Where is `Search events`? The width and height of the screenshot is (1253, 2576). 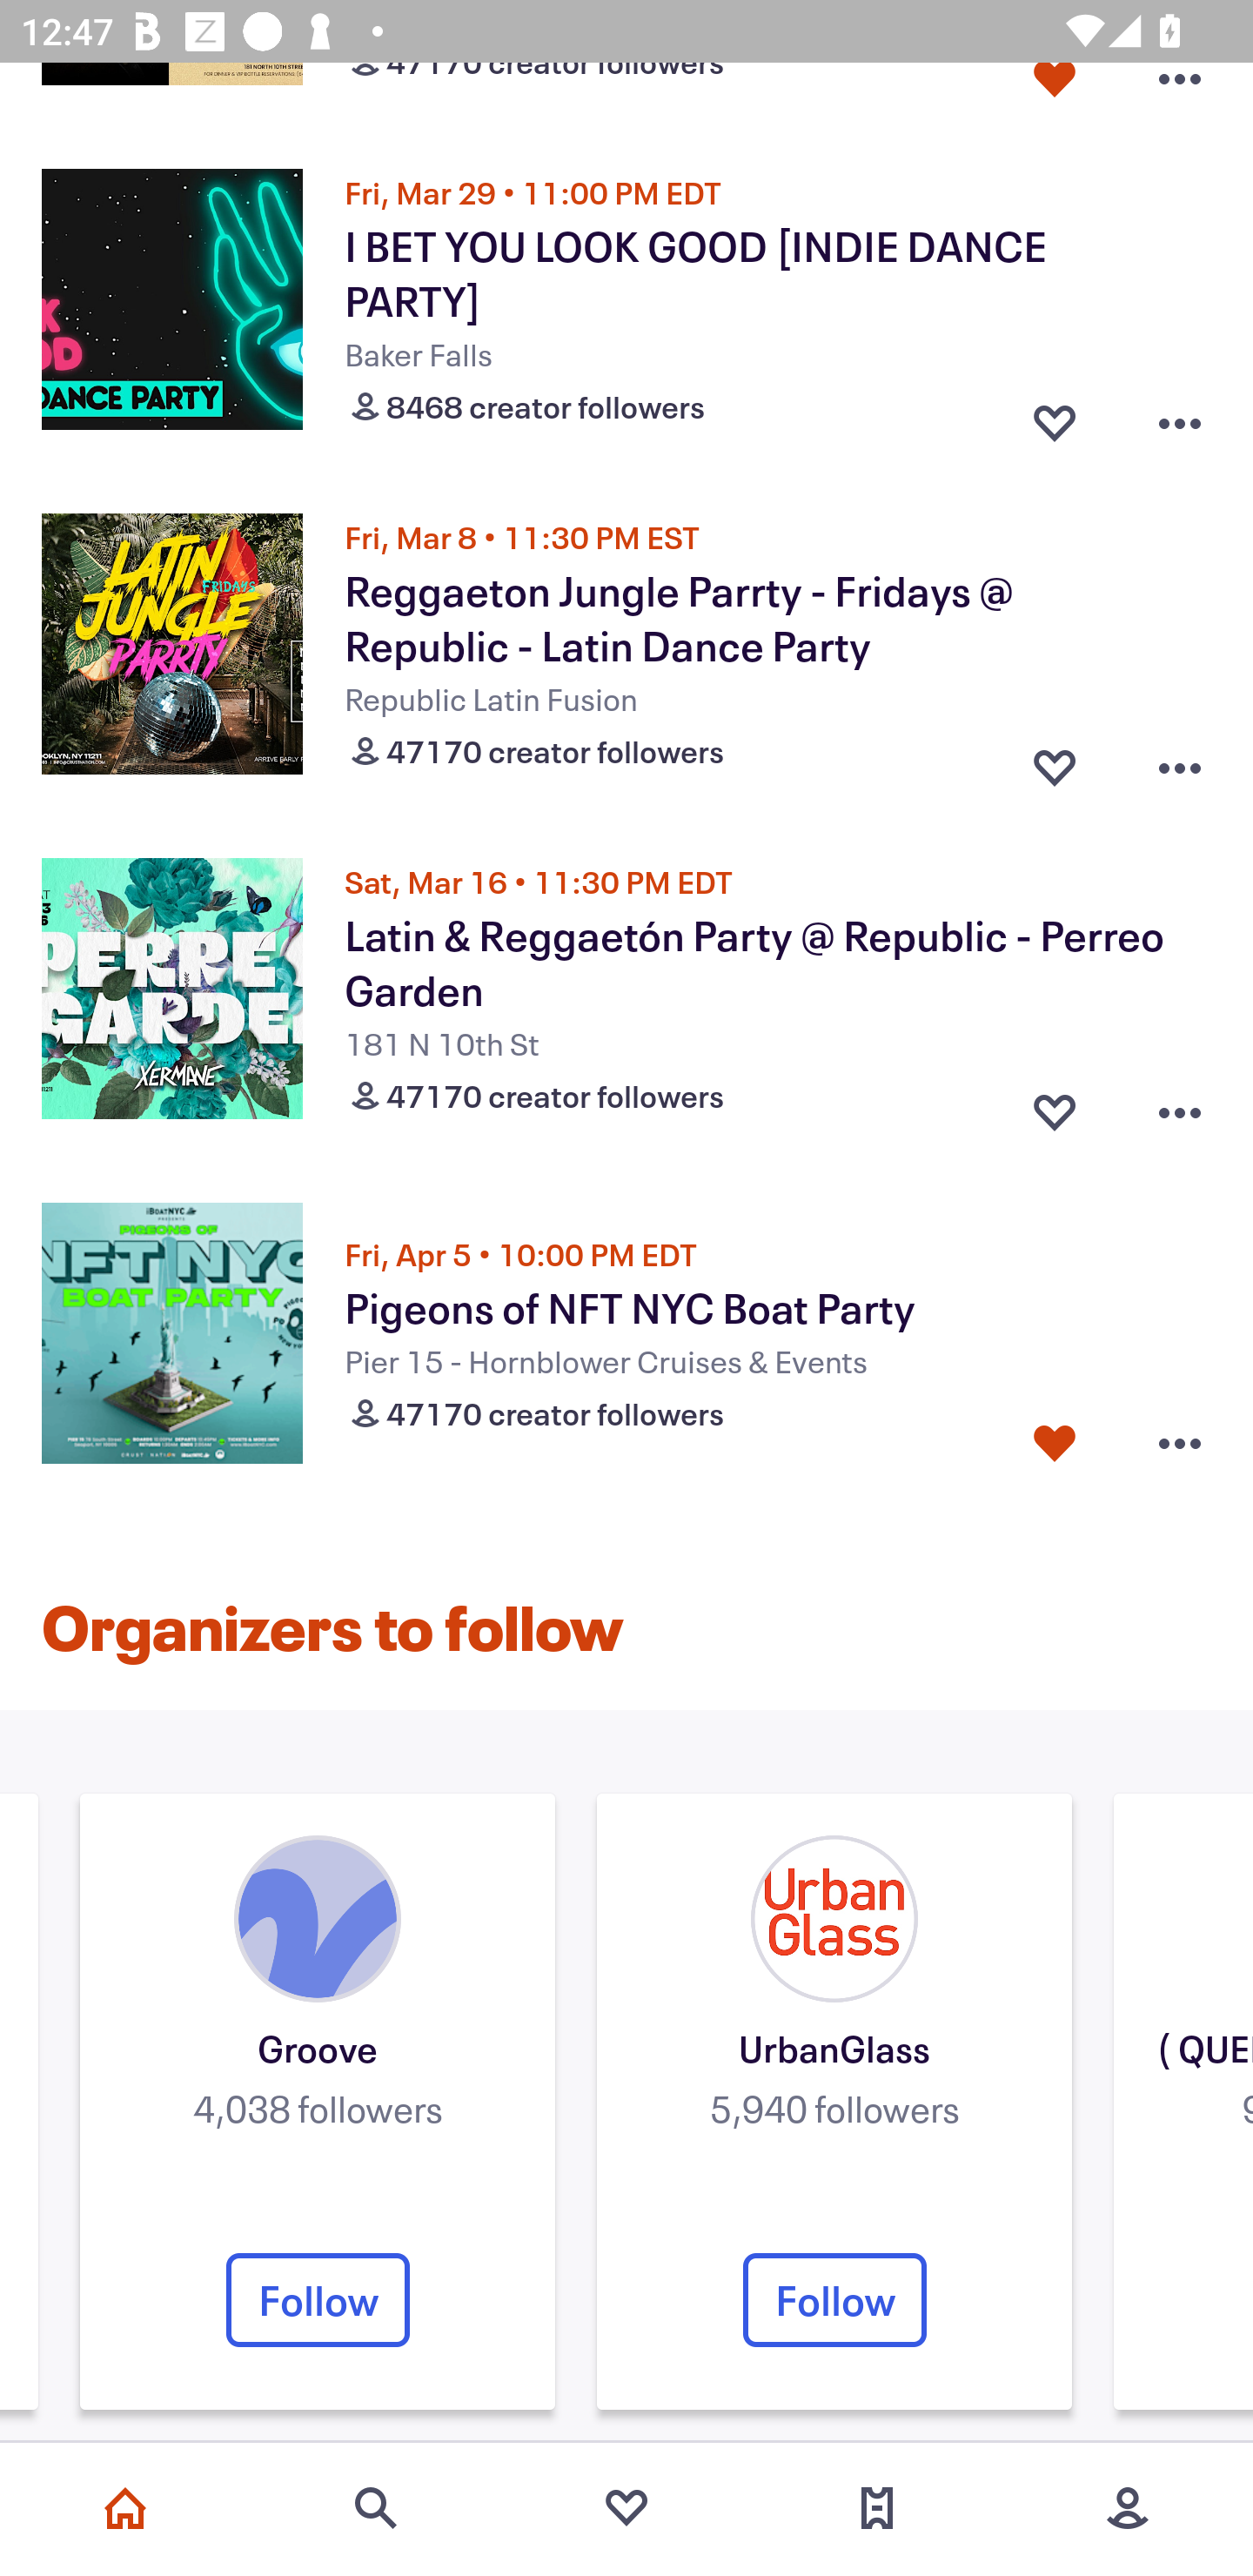
Search events is located at coordinates (376, 2508).